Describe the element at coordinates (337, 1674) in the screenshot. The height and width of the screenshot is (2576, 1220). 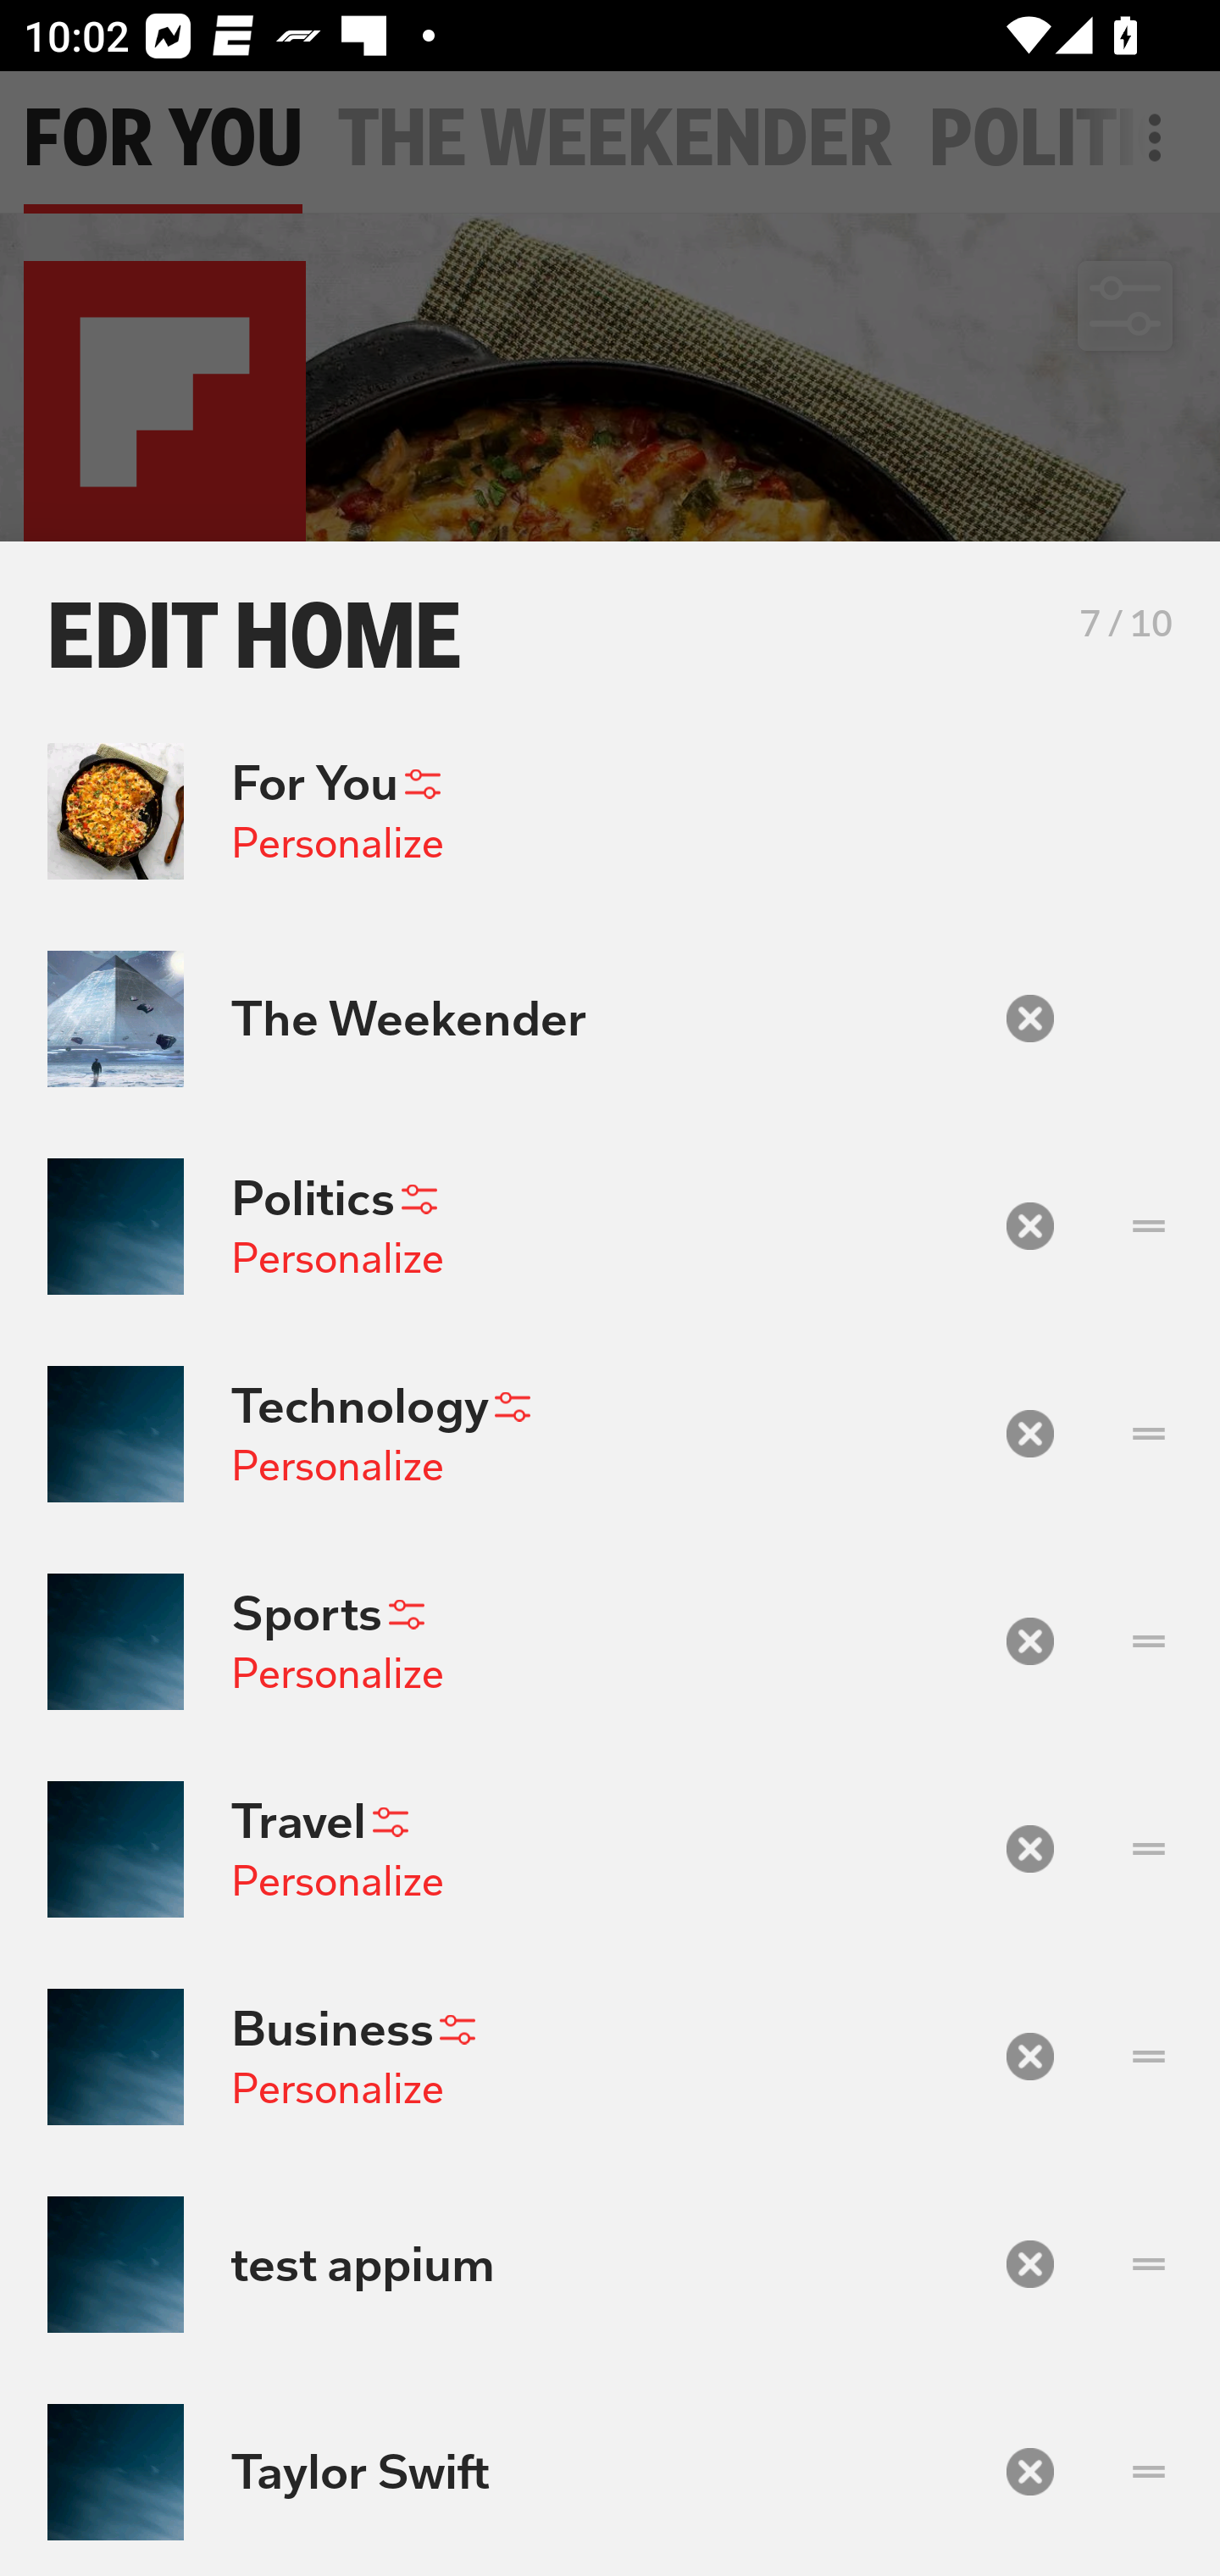
I see `Personalize` at that location.